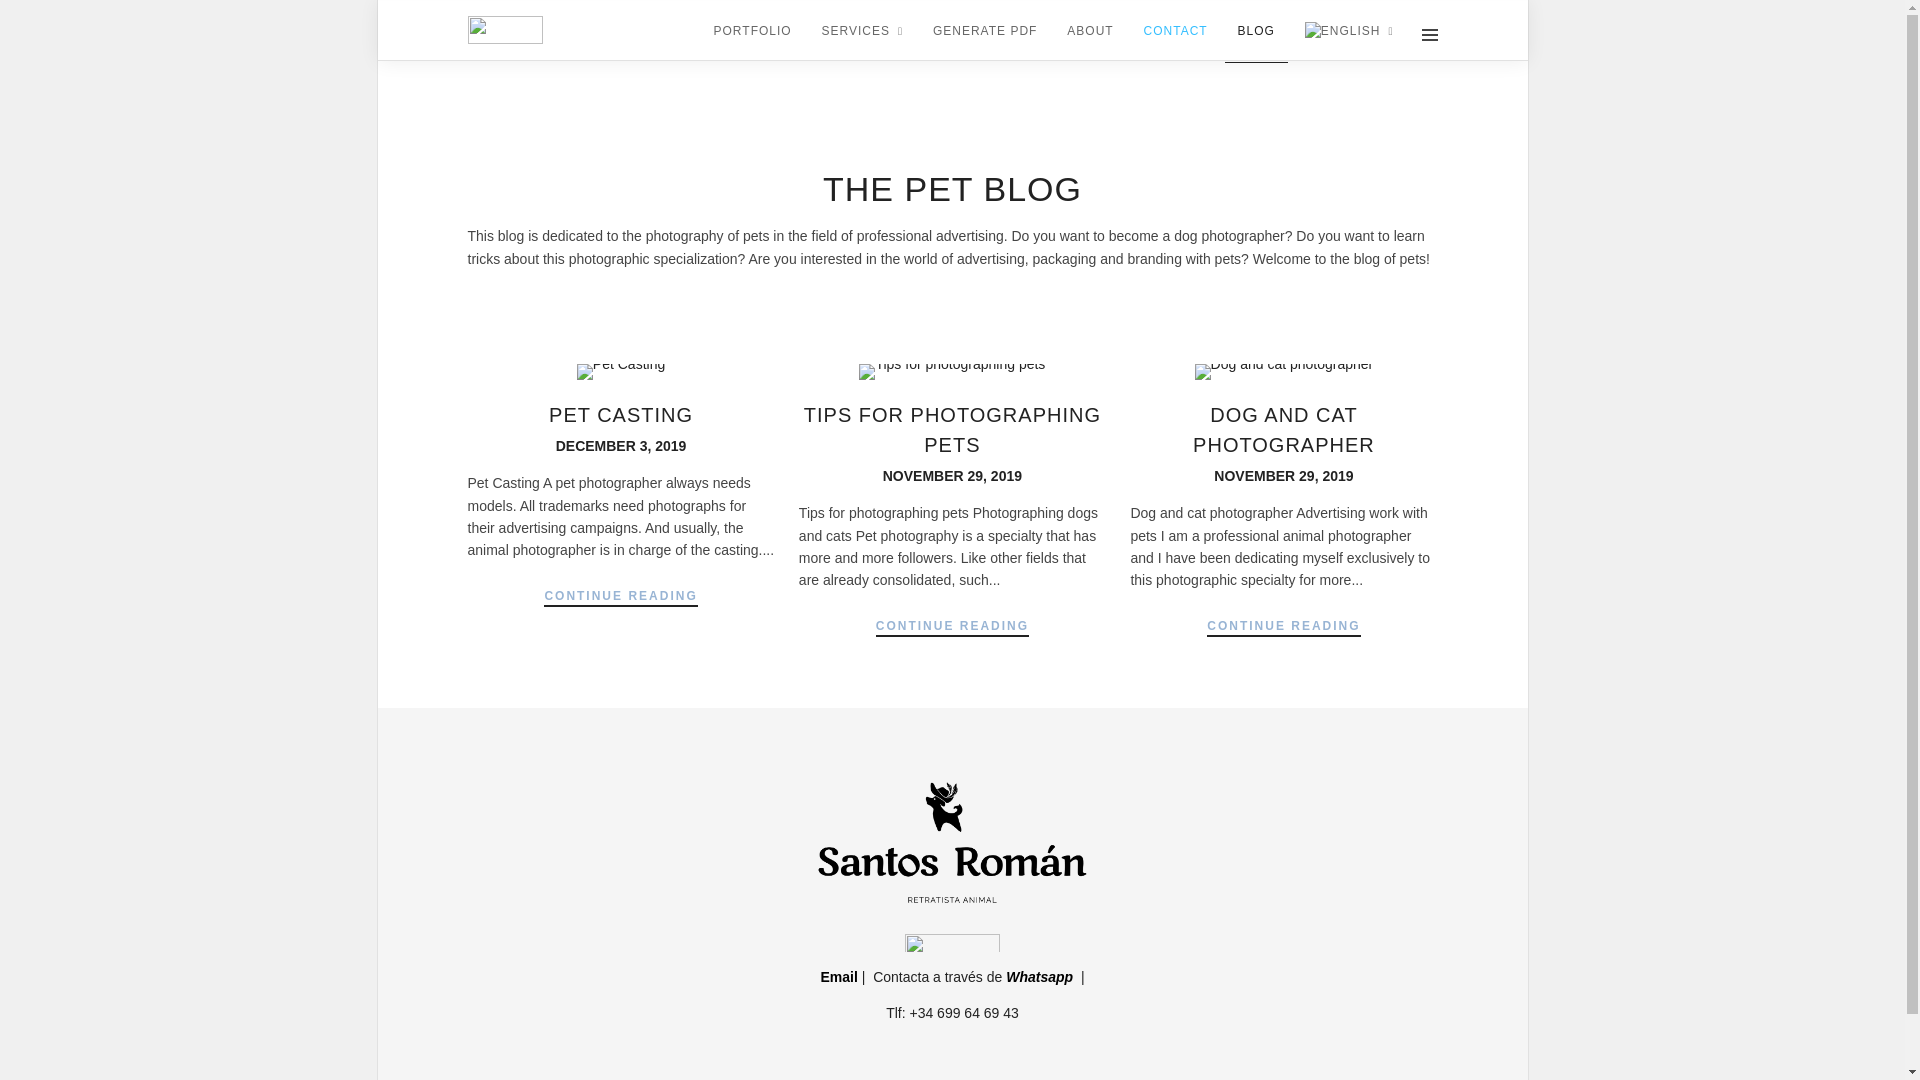 This screenshot has height=1080, width=1920. Describe the element at coordinates (1176, 32) in the screenshot. I see `CONTACT` at that location.